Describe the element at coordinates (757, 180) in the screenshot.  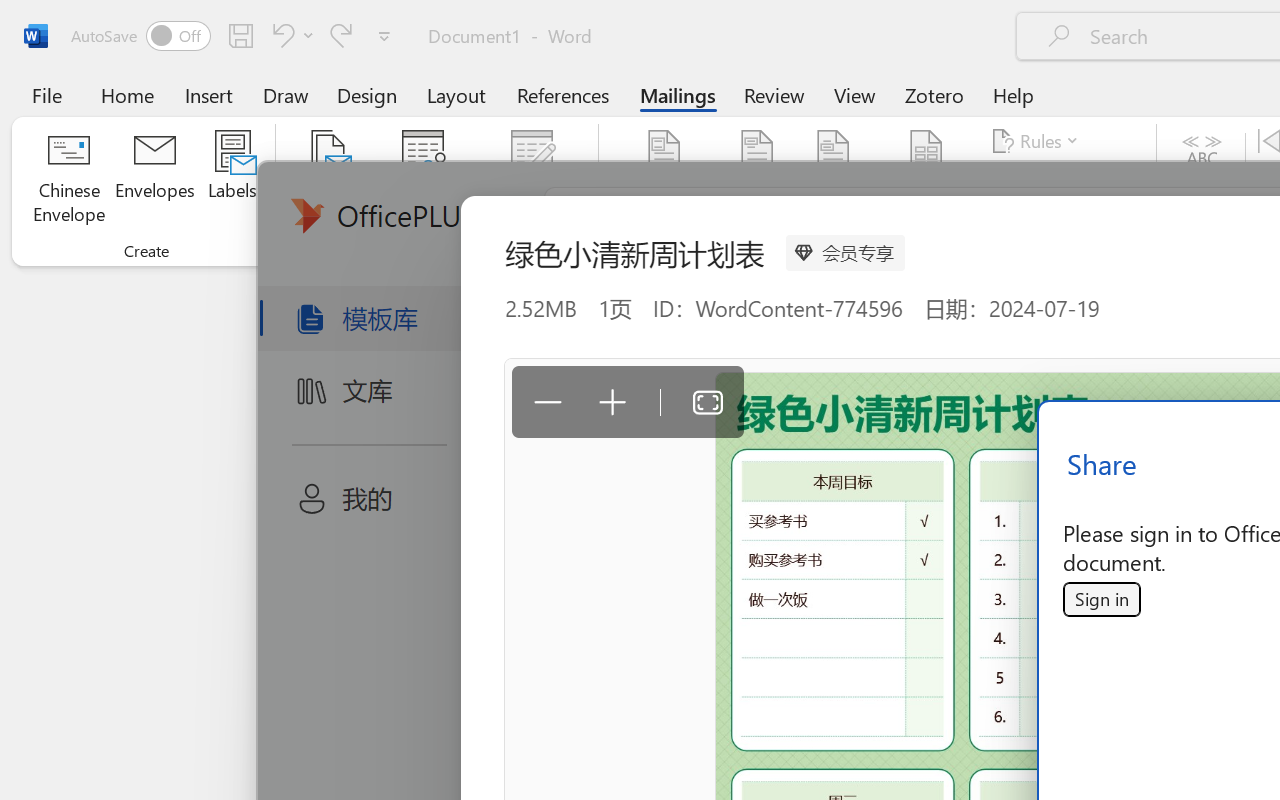
I see `Address Block...` at that location.